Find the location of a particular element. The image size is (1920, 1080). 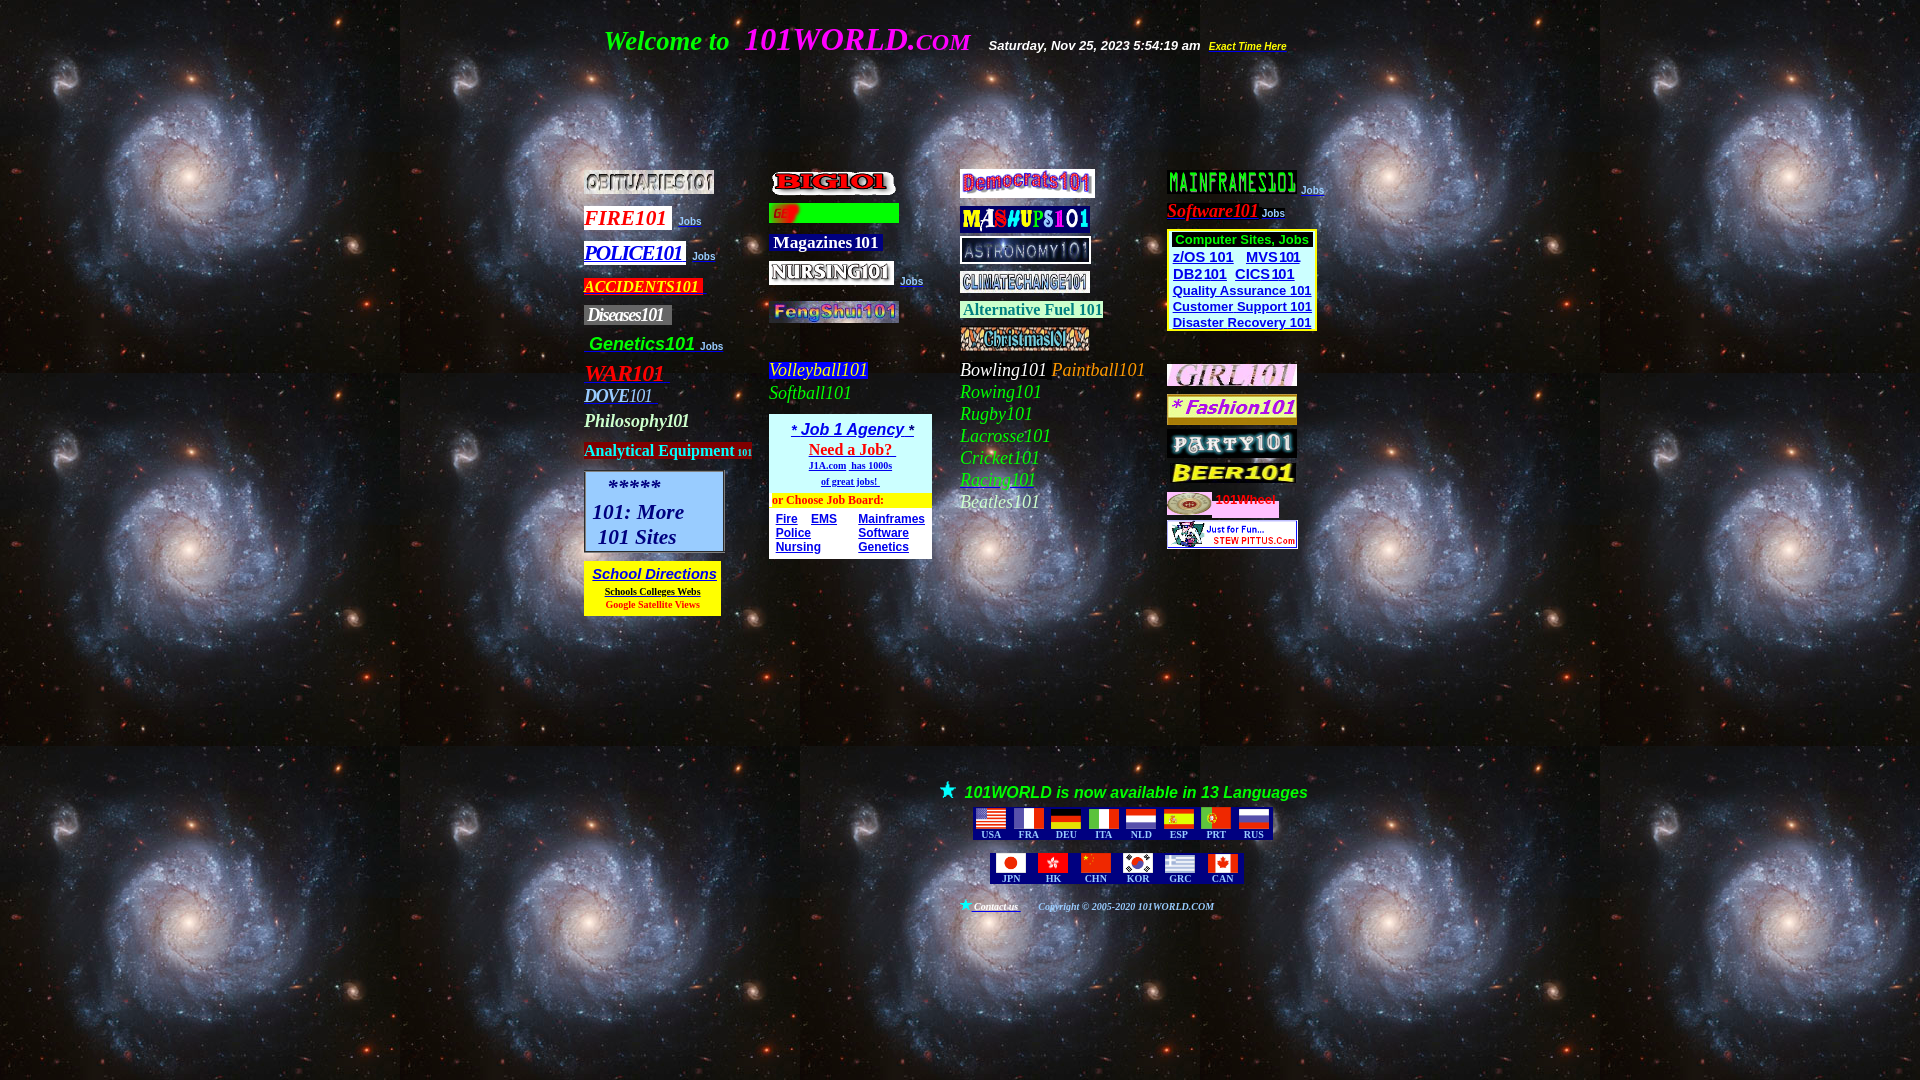

Schools Colleges is located at coordinates (642, 592).